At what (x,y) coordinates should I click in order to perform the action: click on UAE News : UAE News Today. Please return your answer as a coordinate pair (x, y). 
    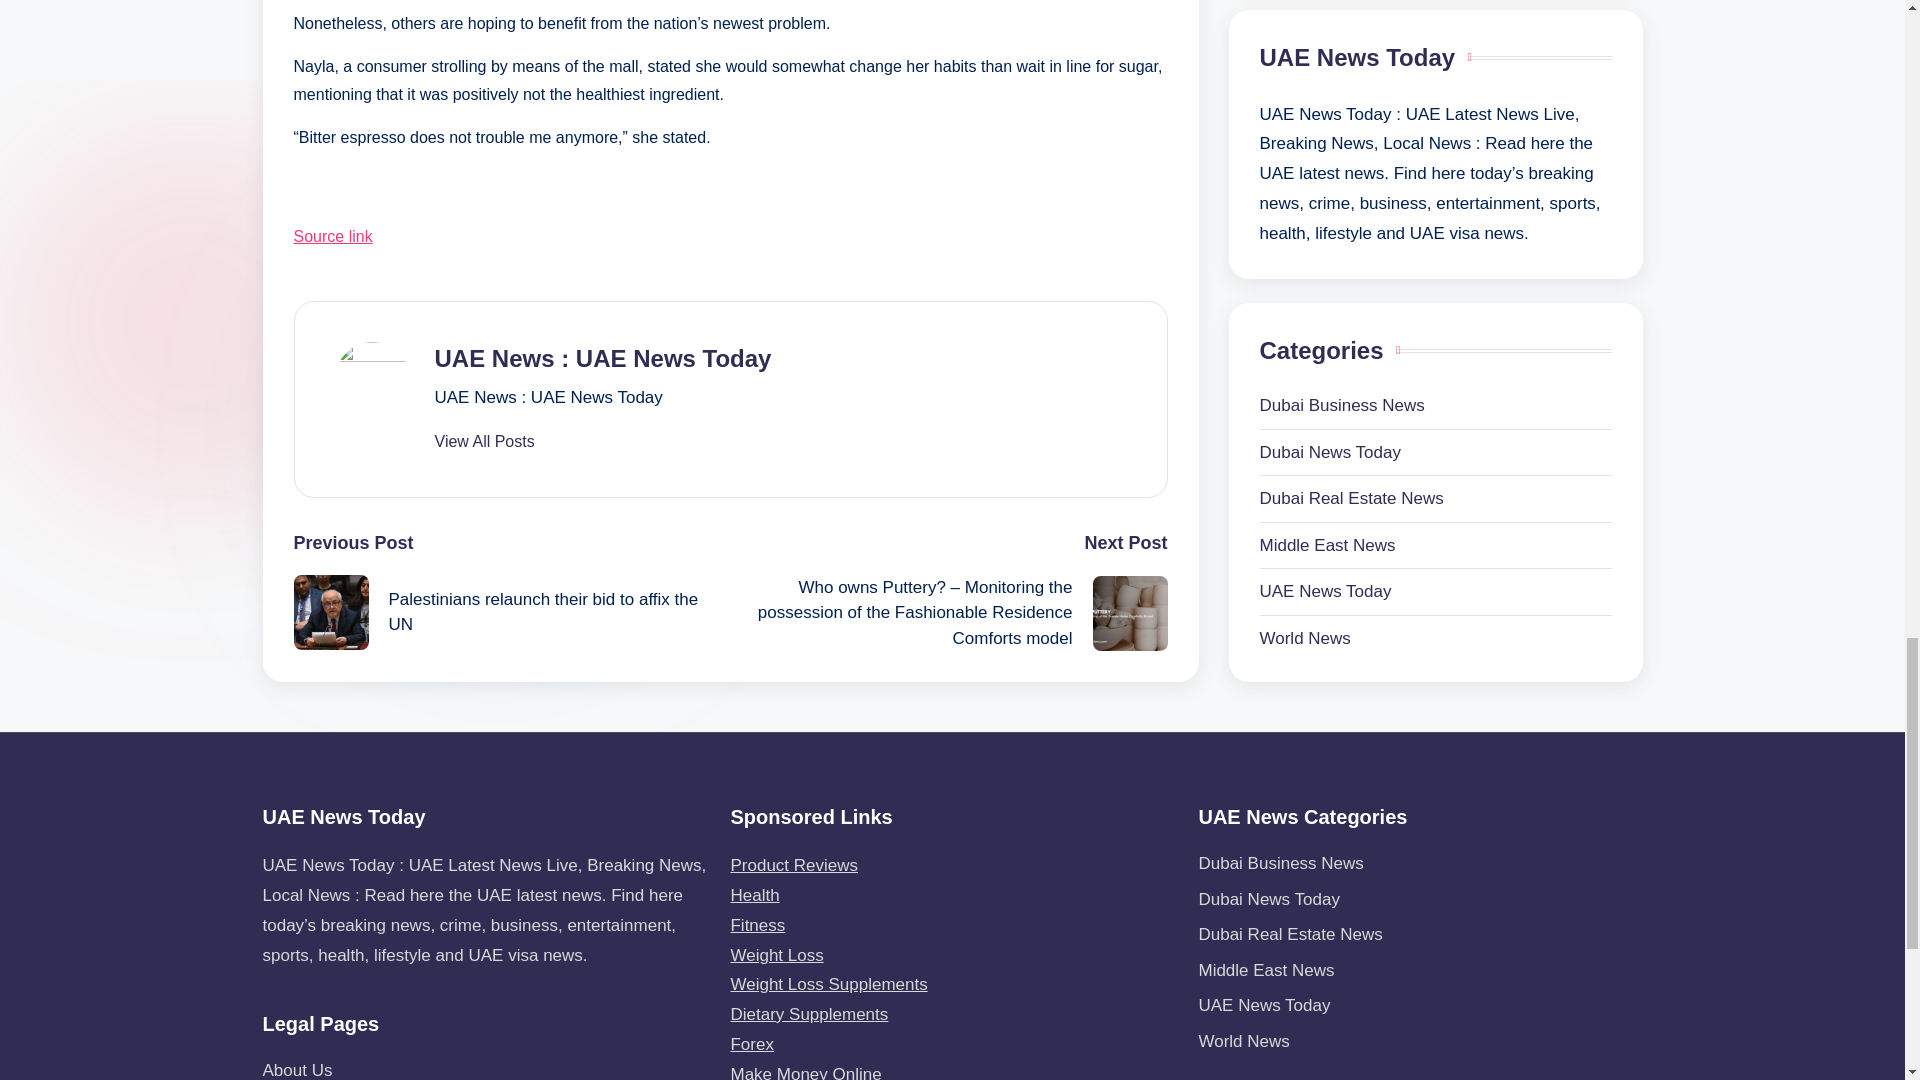
    Looking at the image, I should click on (602, 358).